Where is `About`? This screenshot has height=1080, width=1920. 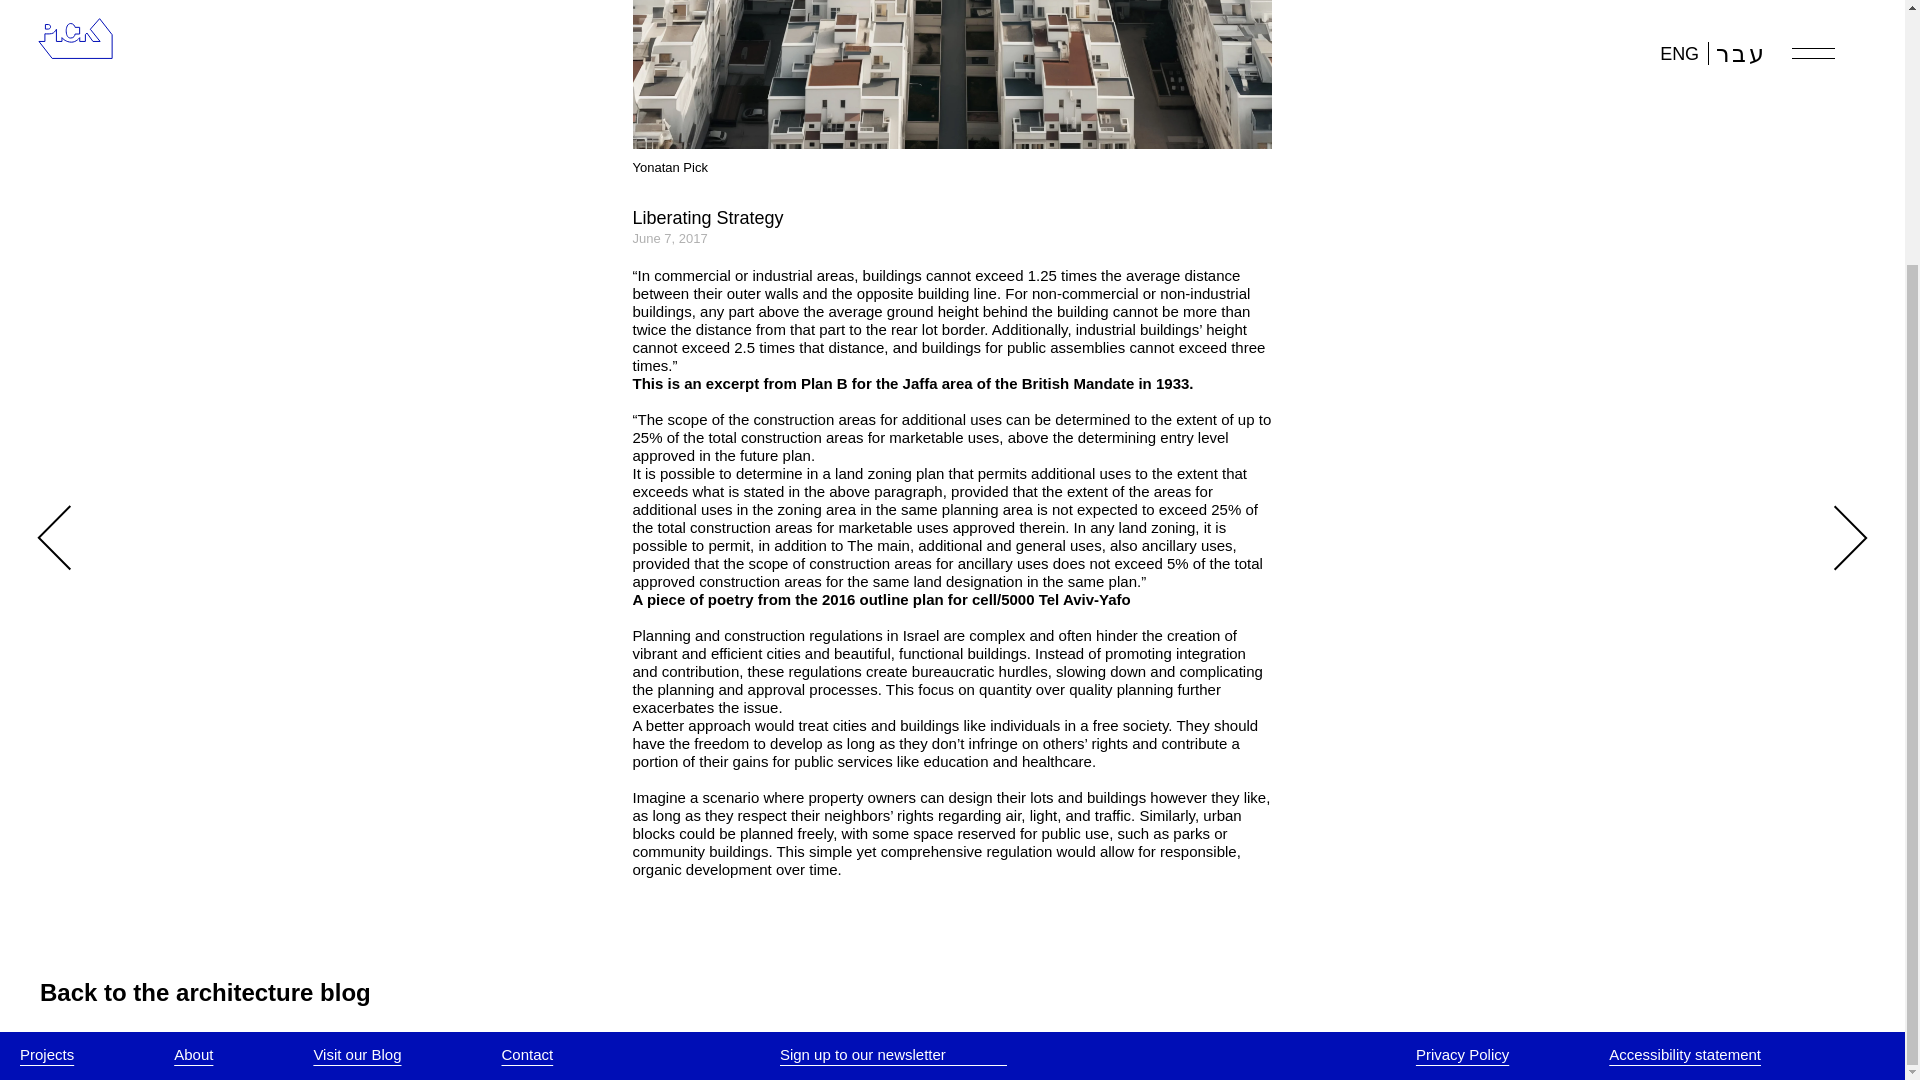
About is located at coordinates (194, 1054).